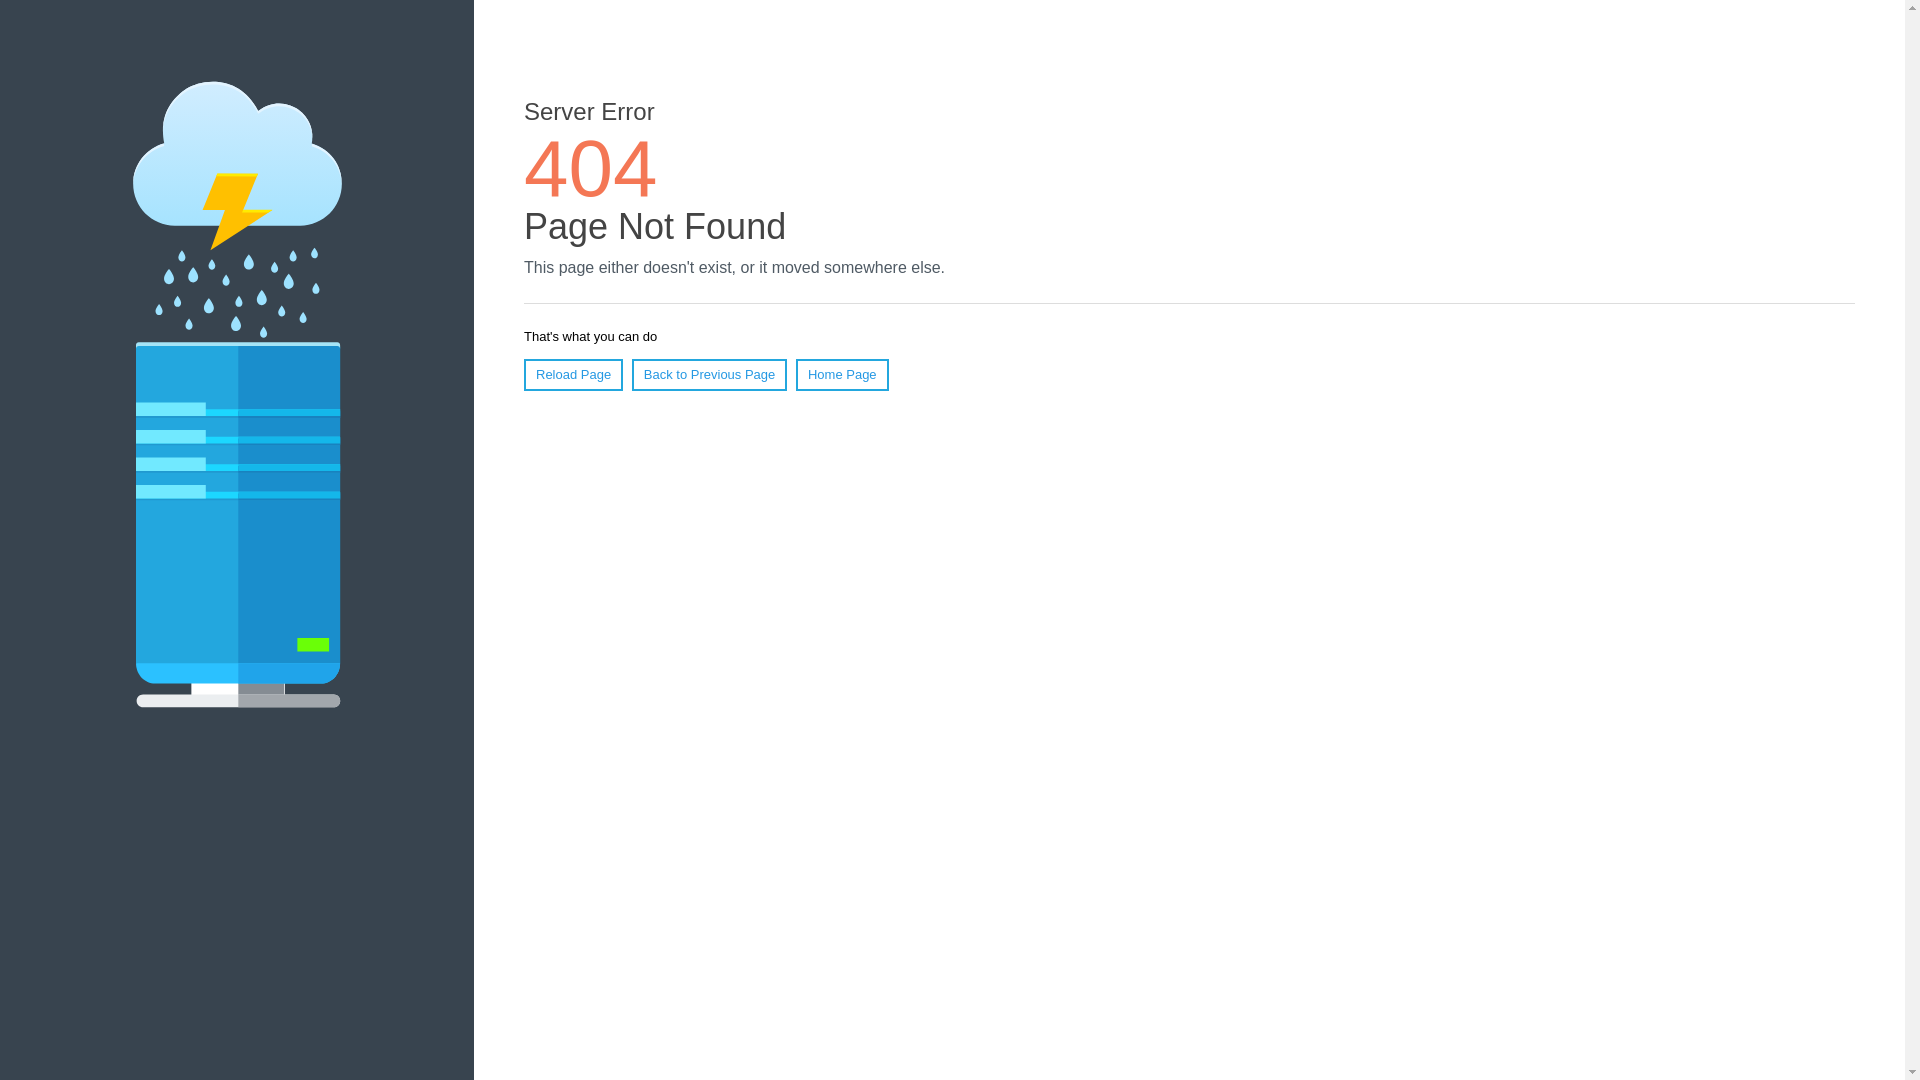 Image resolution: width=1920 pixels, height=1080 pixels. What do you see at coordinates (574, 375) in the screenshot?
I see `Reload Page` at bounding box center [574, 375].